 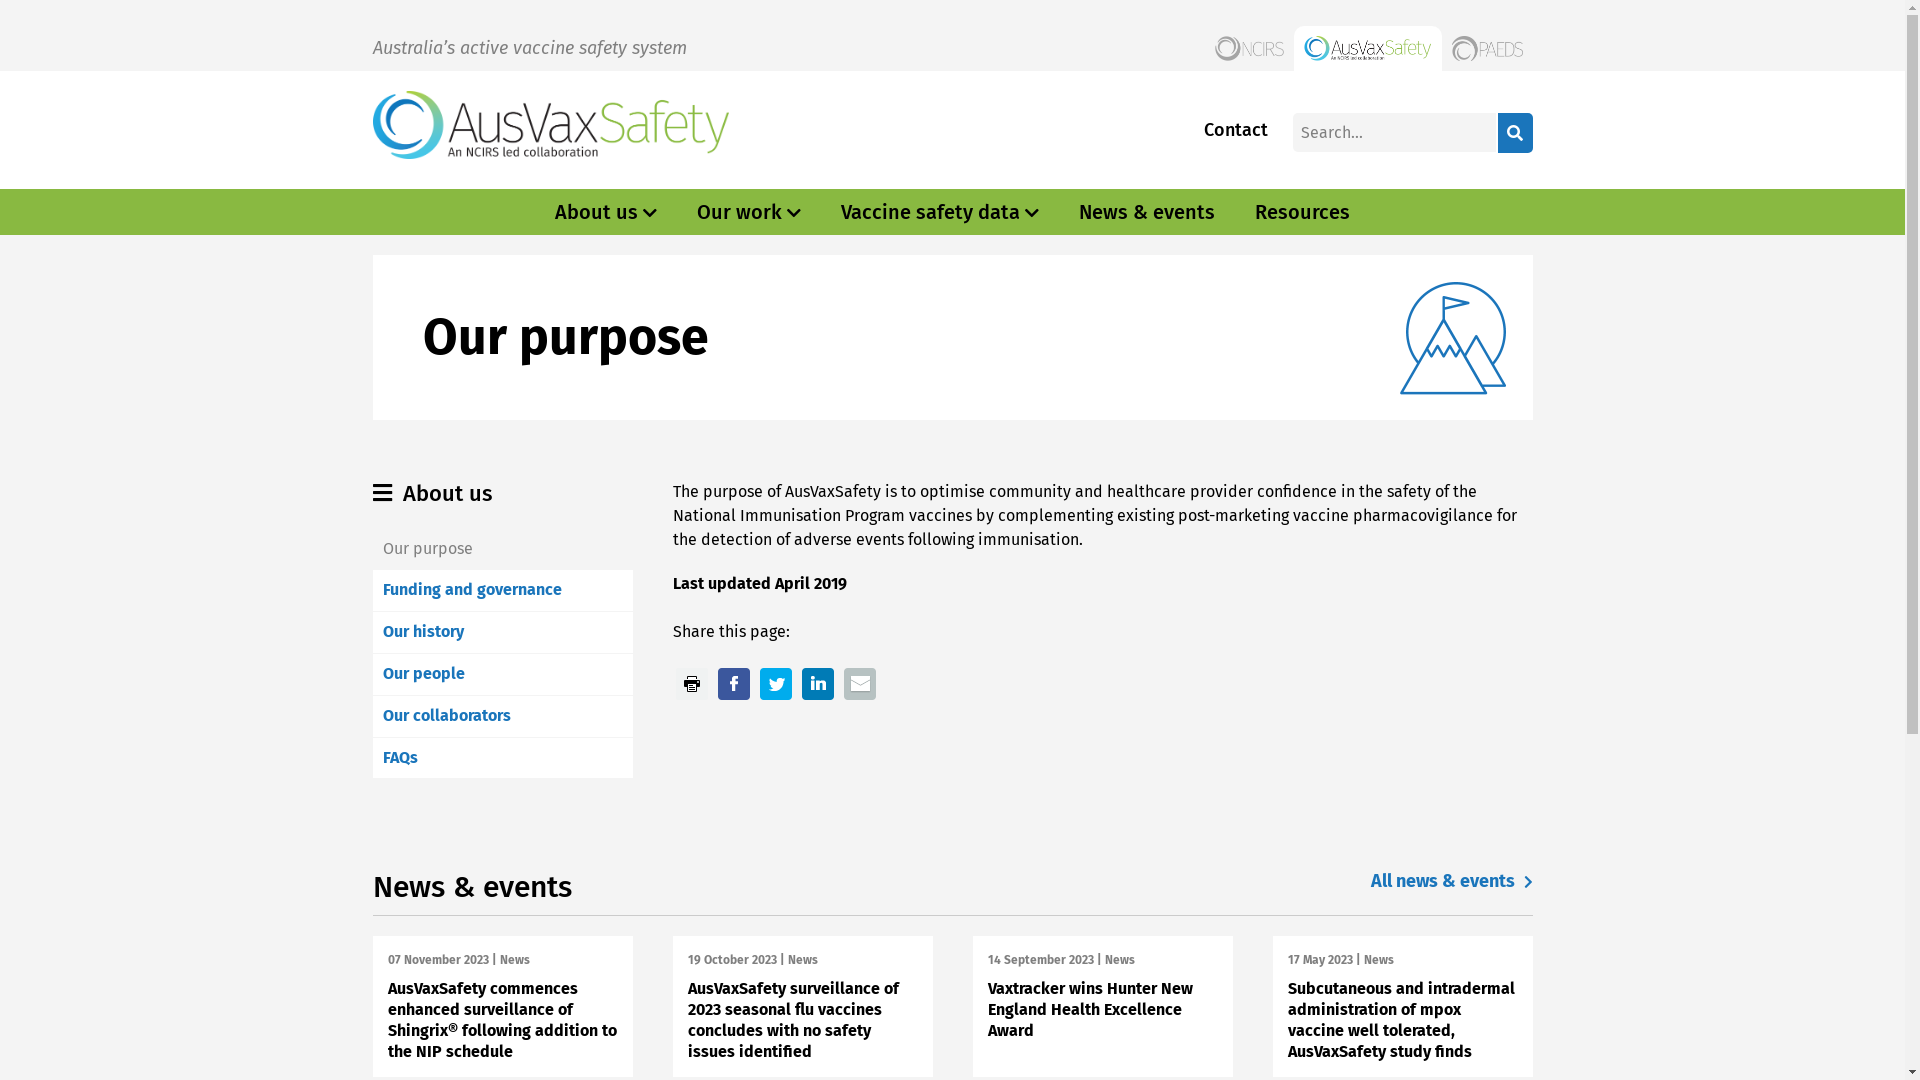 I want to click on Vaccine safety data, so click(x=930, y=212).